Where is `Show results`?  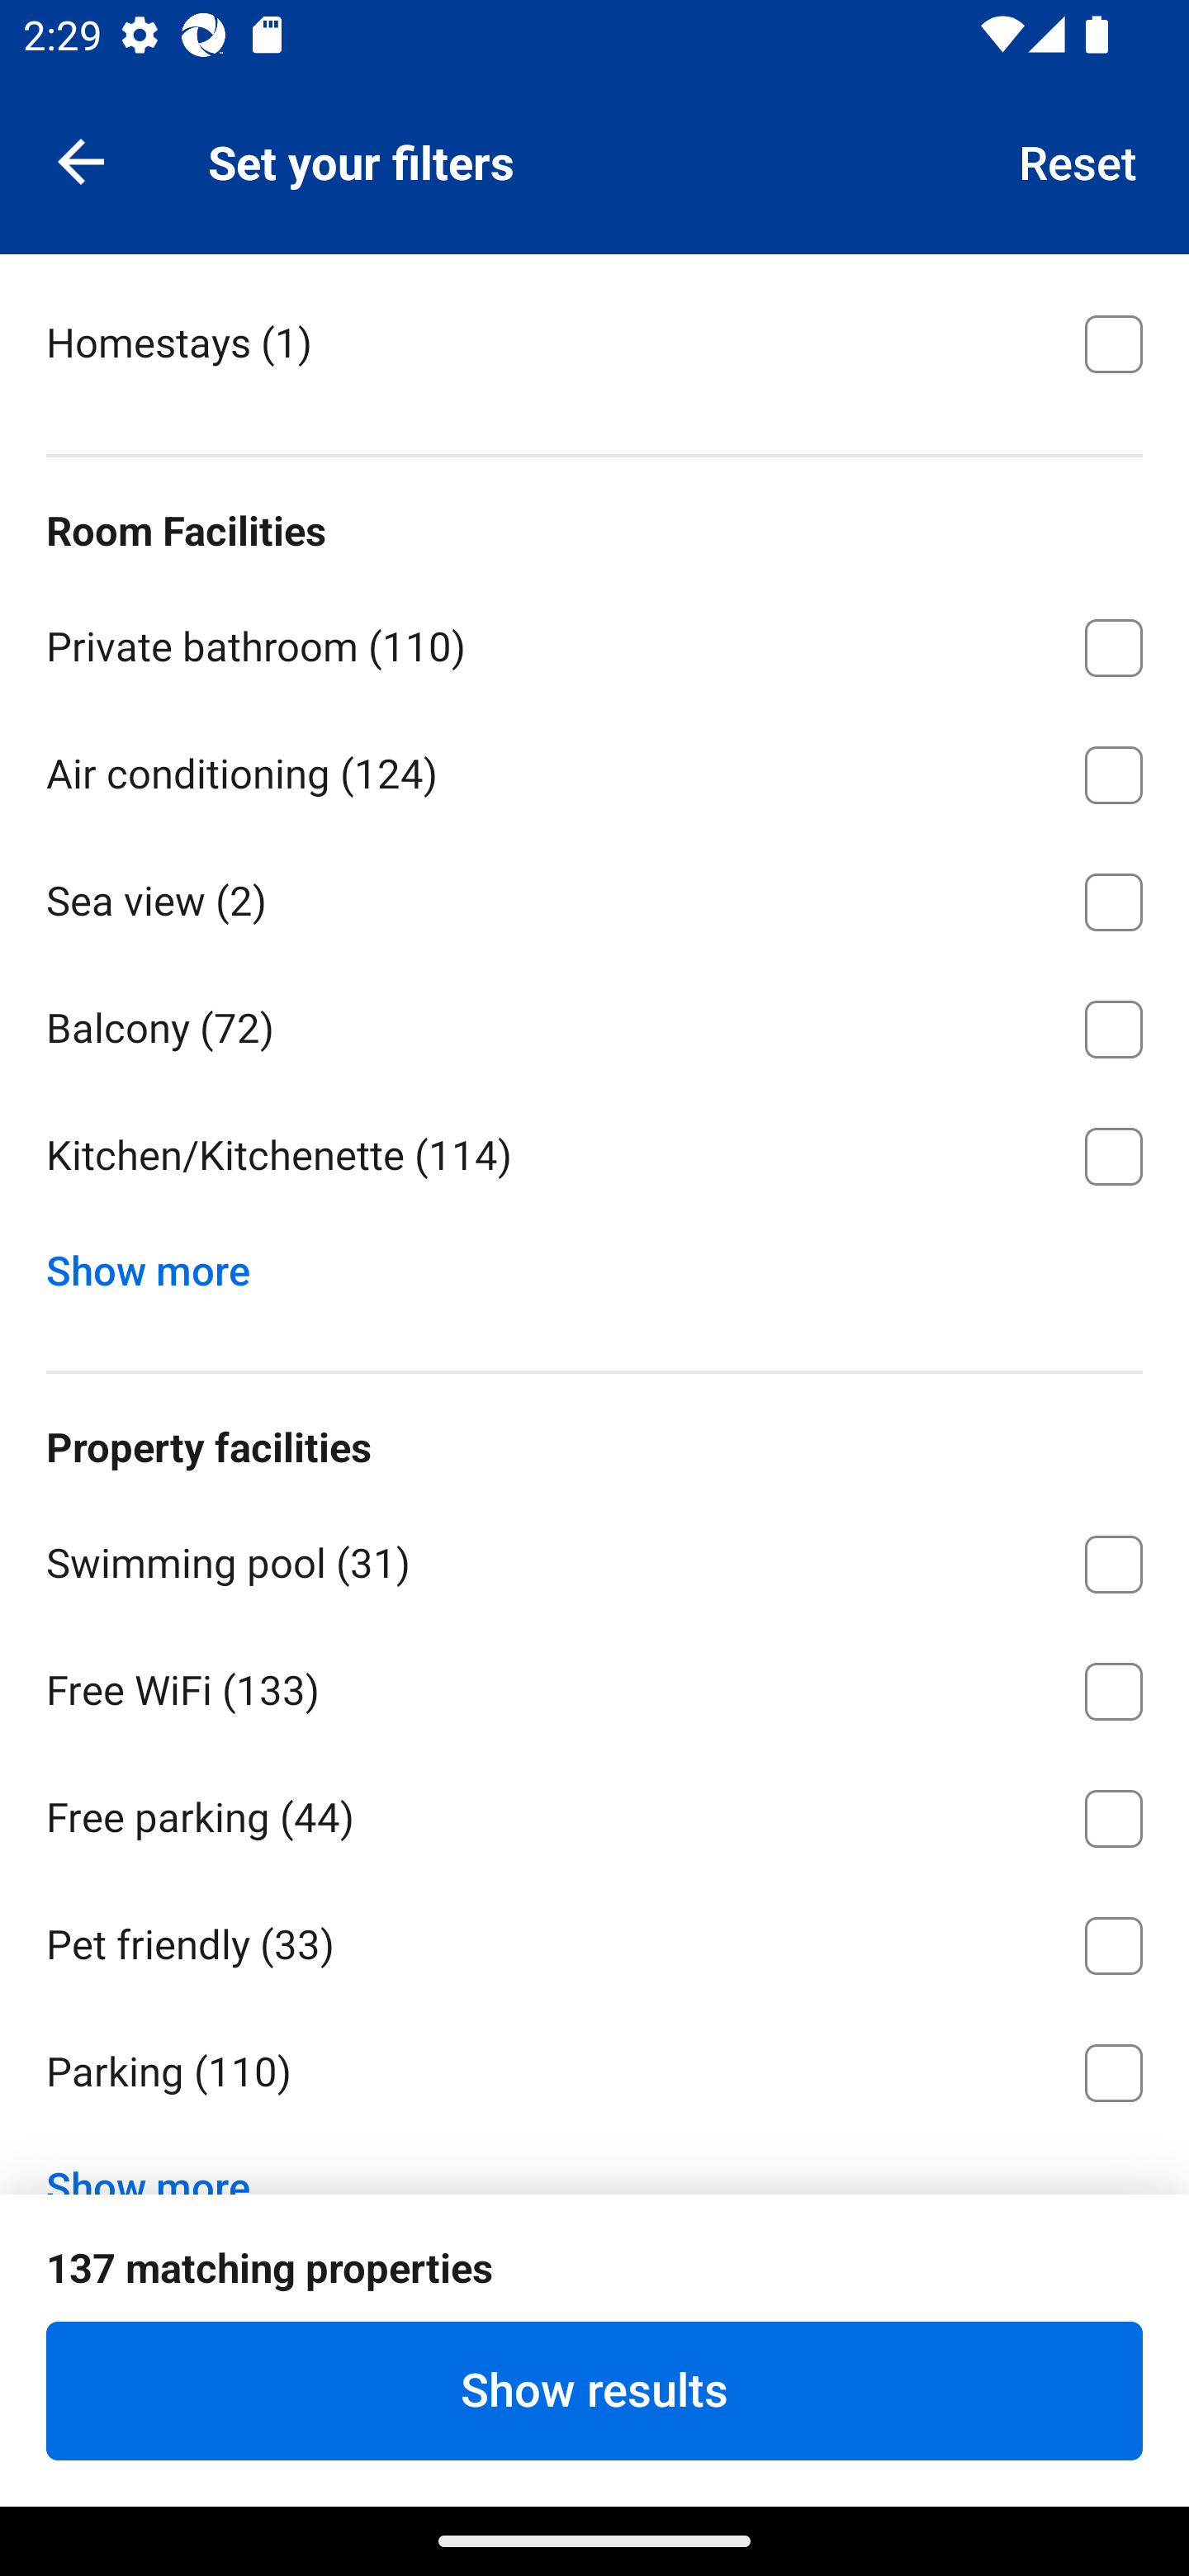
Show results is located at coordinates (594, 2390).